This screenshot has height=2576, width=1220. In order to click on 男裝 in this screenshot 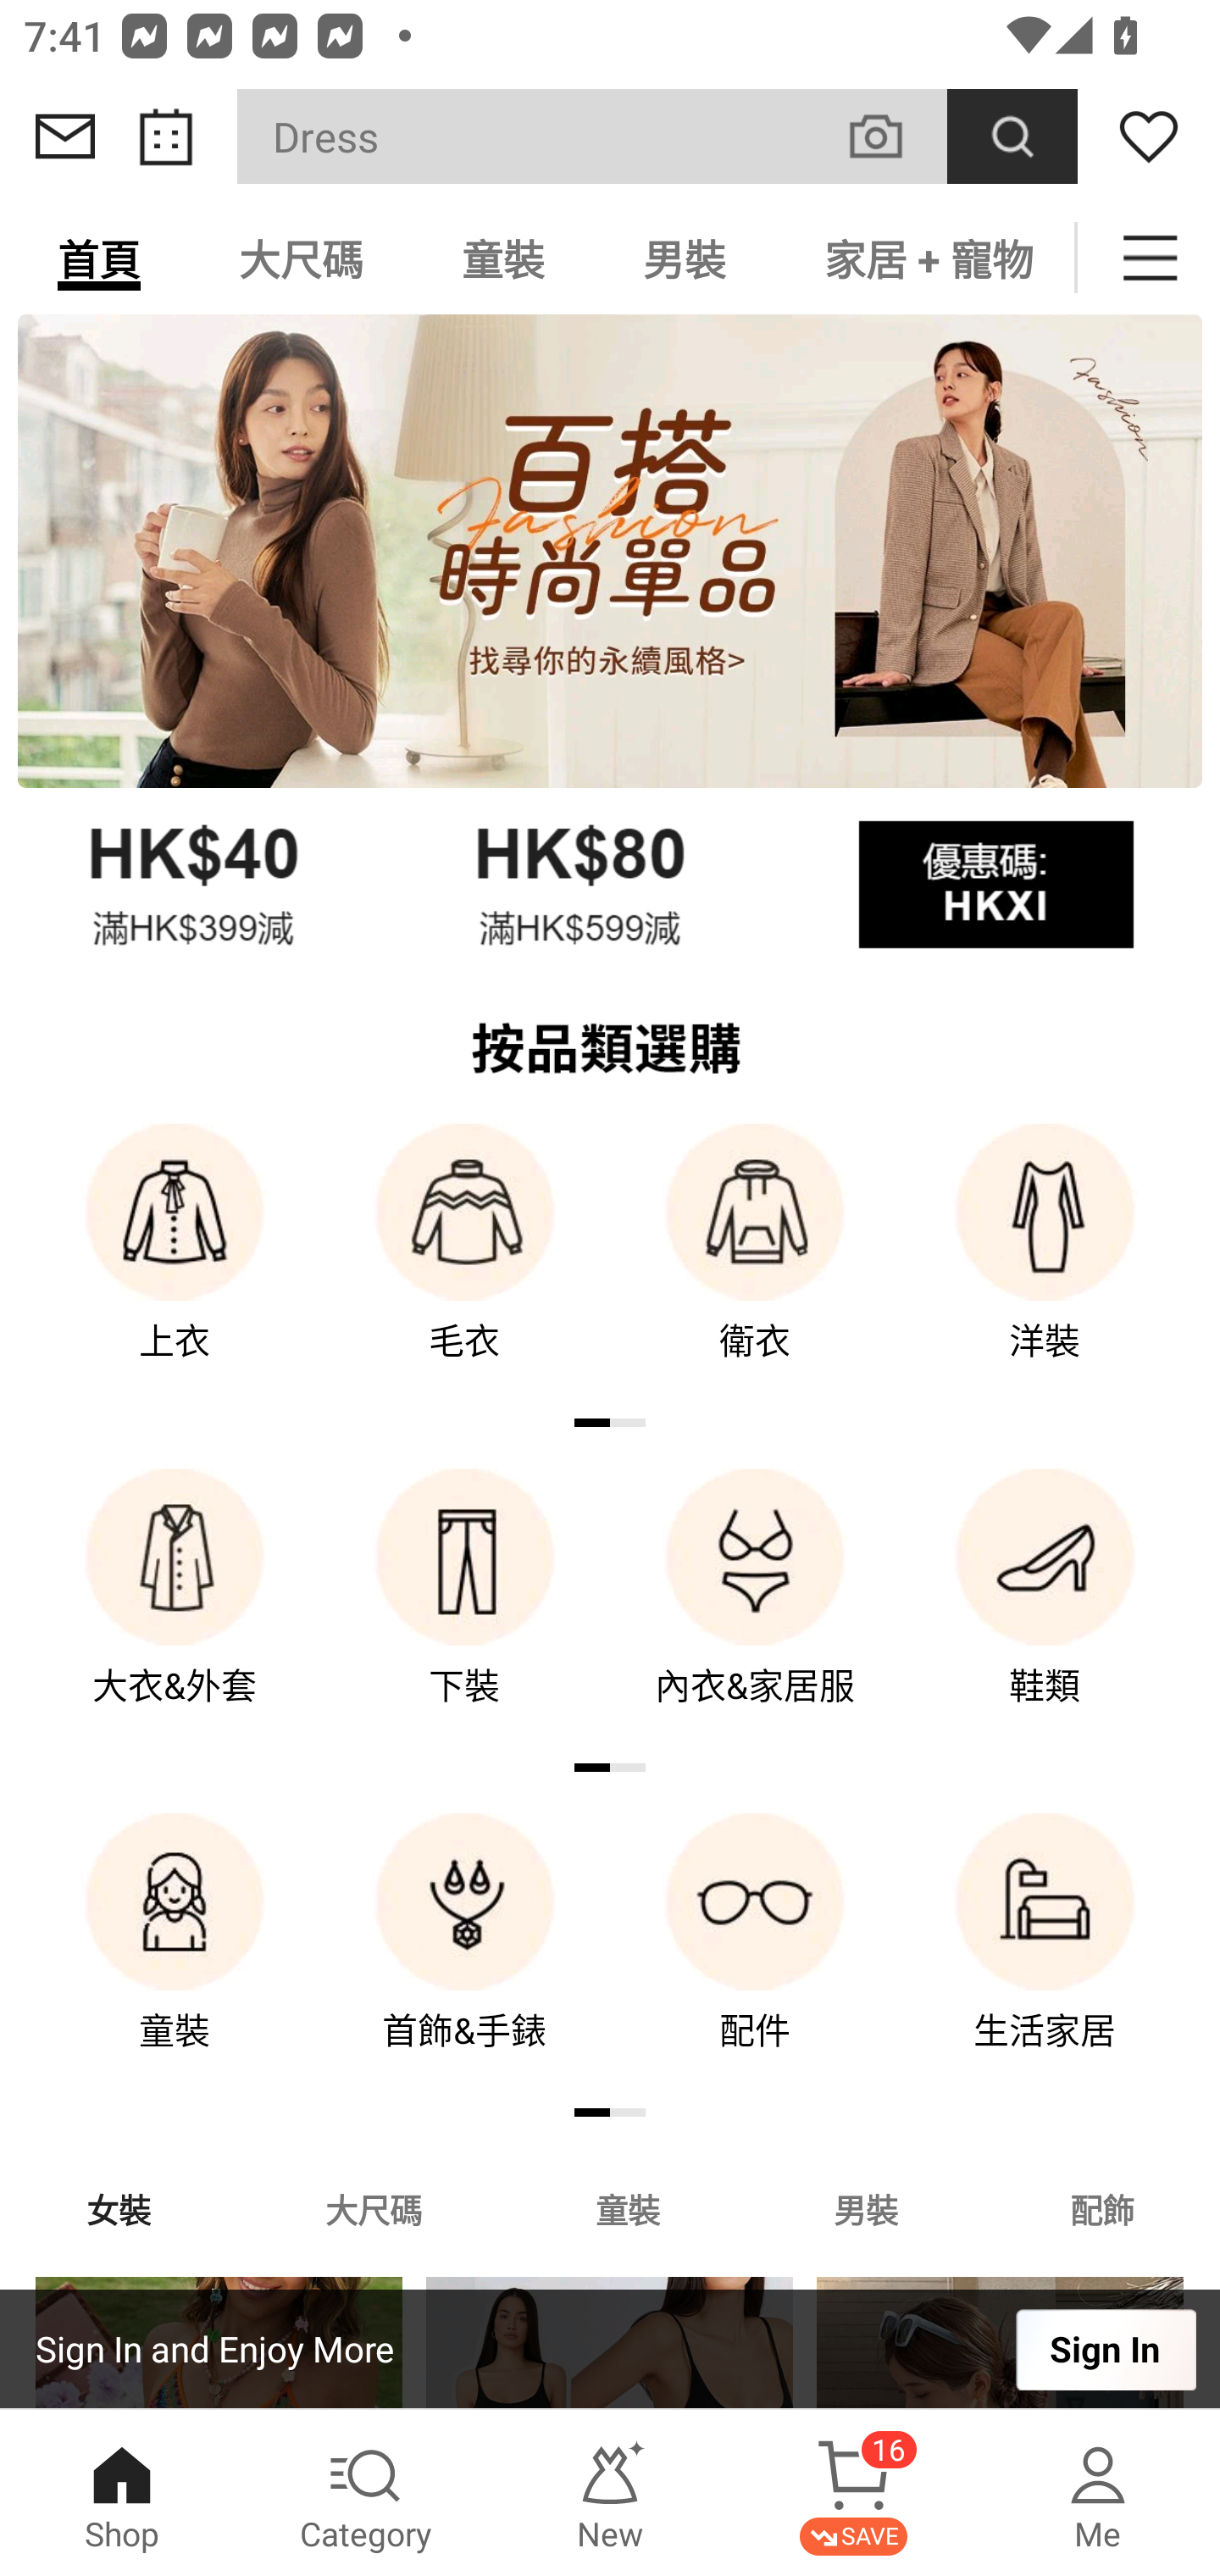, I will do `click(685, 258)`.